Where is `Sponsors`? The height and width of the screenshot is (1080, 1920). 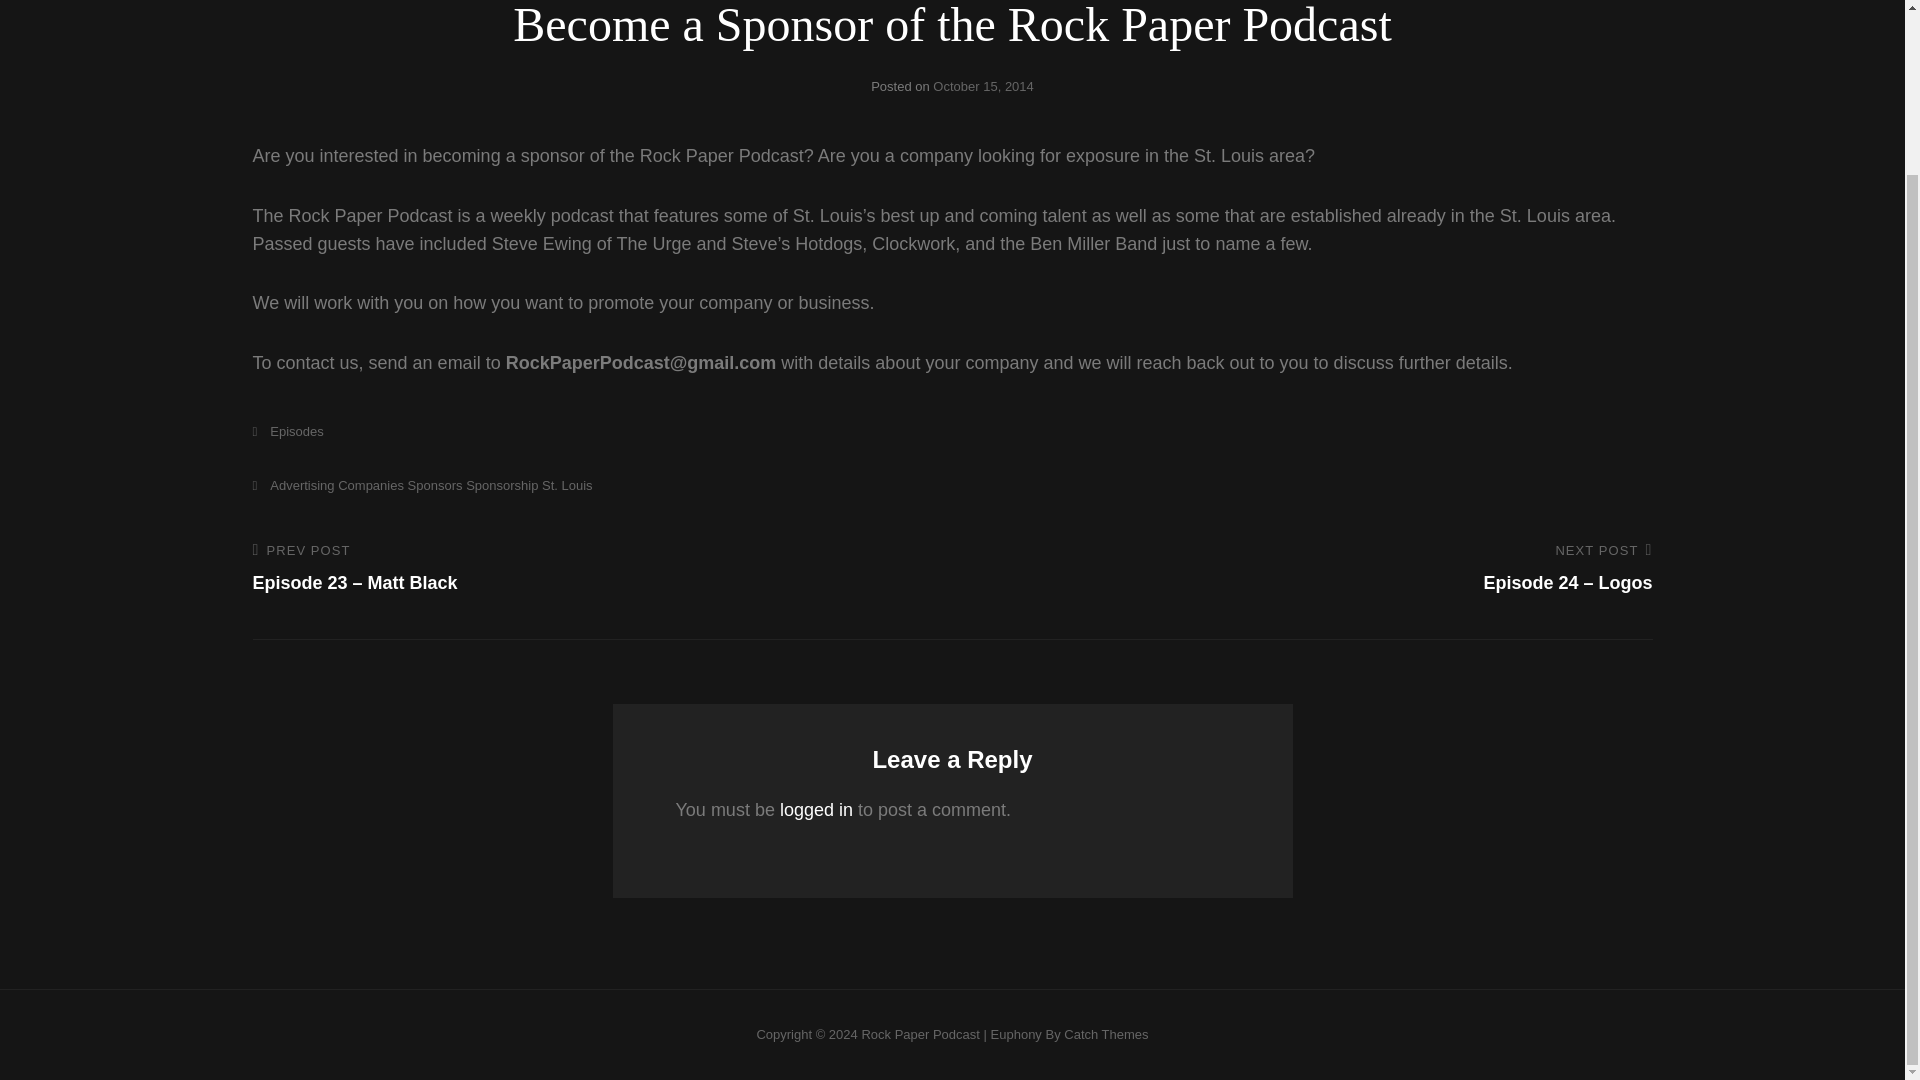 Sponsors is located at coordinates (434, 485).